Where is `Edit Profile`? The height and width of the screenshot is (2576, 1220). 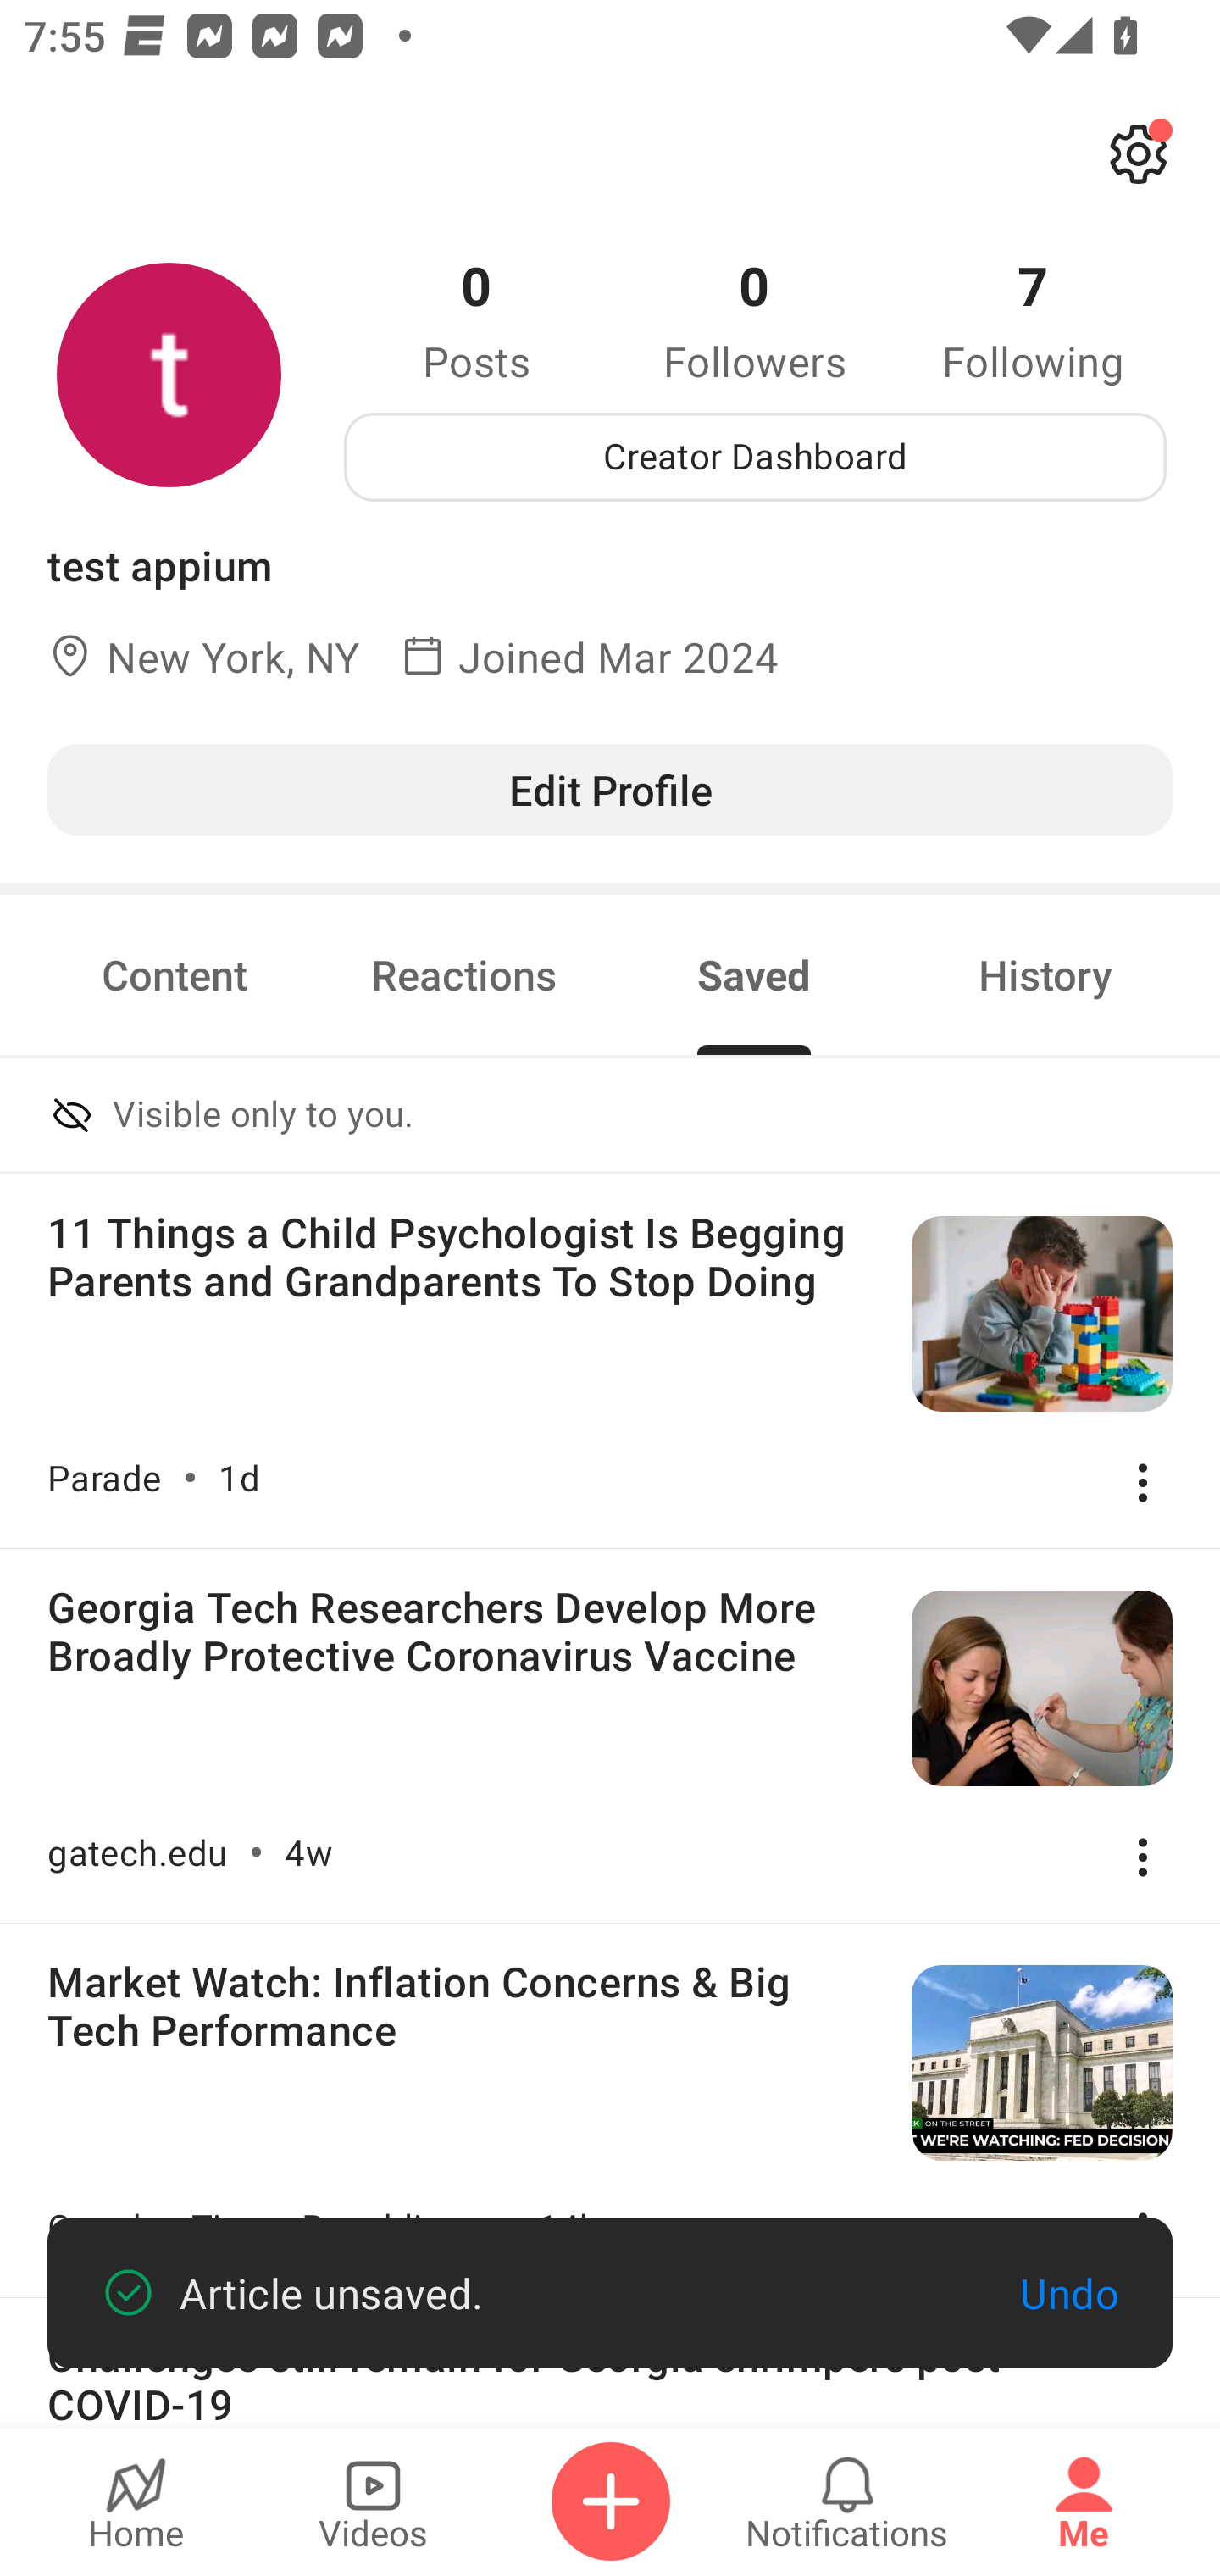
Edit Profile is located at coordinates (610, 789).